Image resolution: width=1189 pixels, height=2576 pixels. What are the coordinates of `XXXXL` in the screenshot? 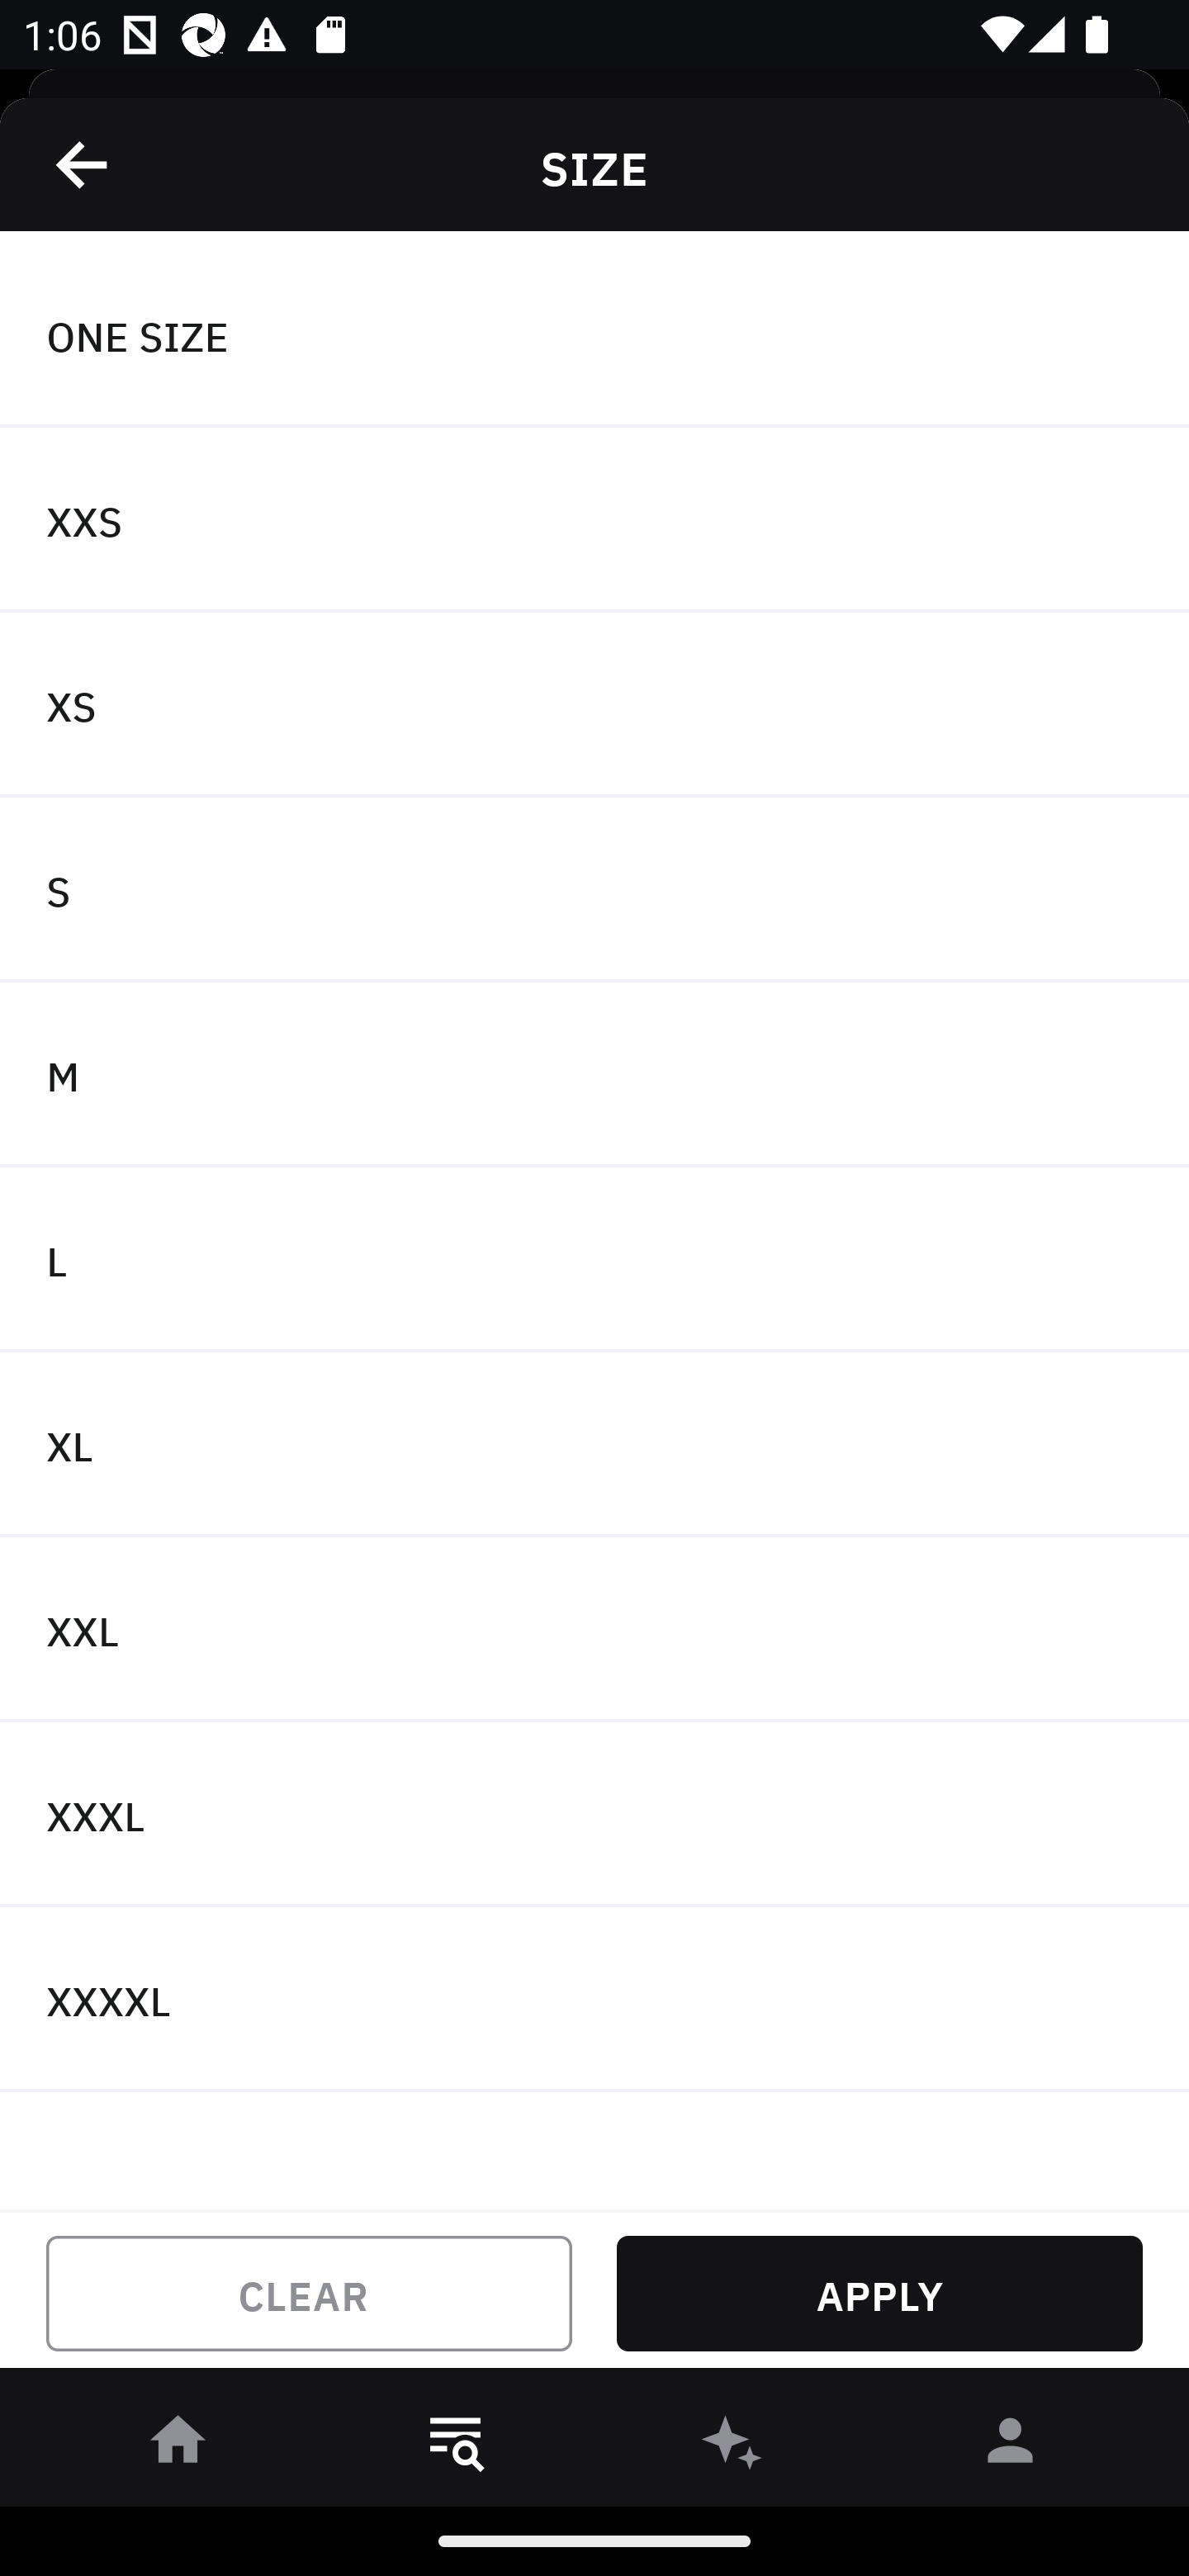 It's located at (594, 1998).